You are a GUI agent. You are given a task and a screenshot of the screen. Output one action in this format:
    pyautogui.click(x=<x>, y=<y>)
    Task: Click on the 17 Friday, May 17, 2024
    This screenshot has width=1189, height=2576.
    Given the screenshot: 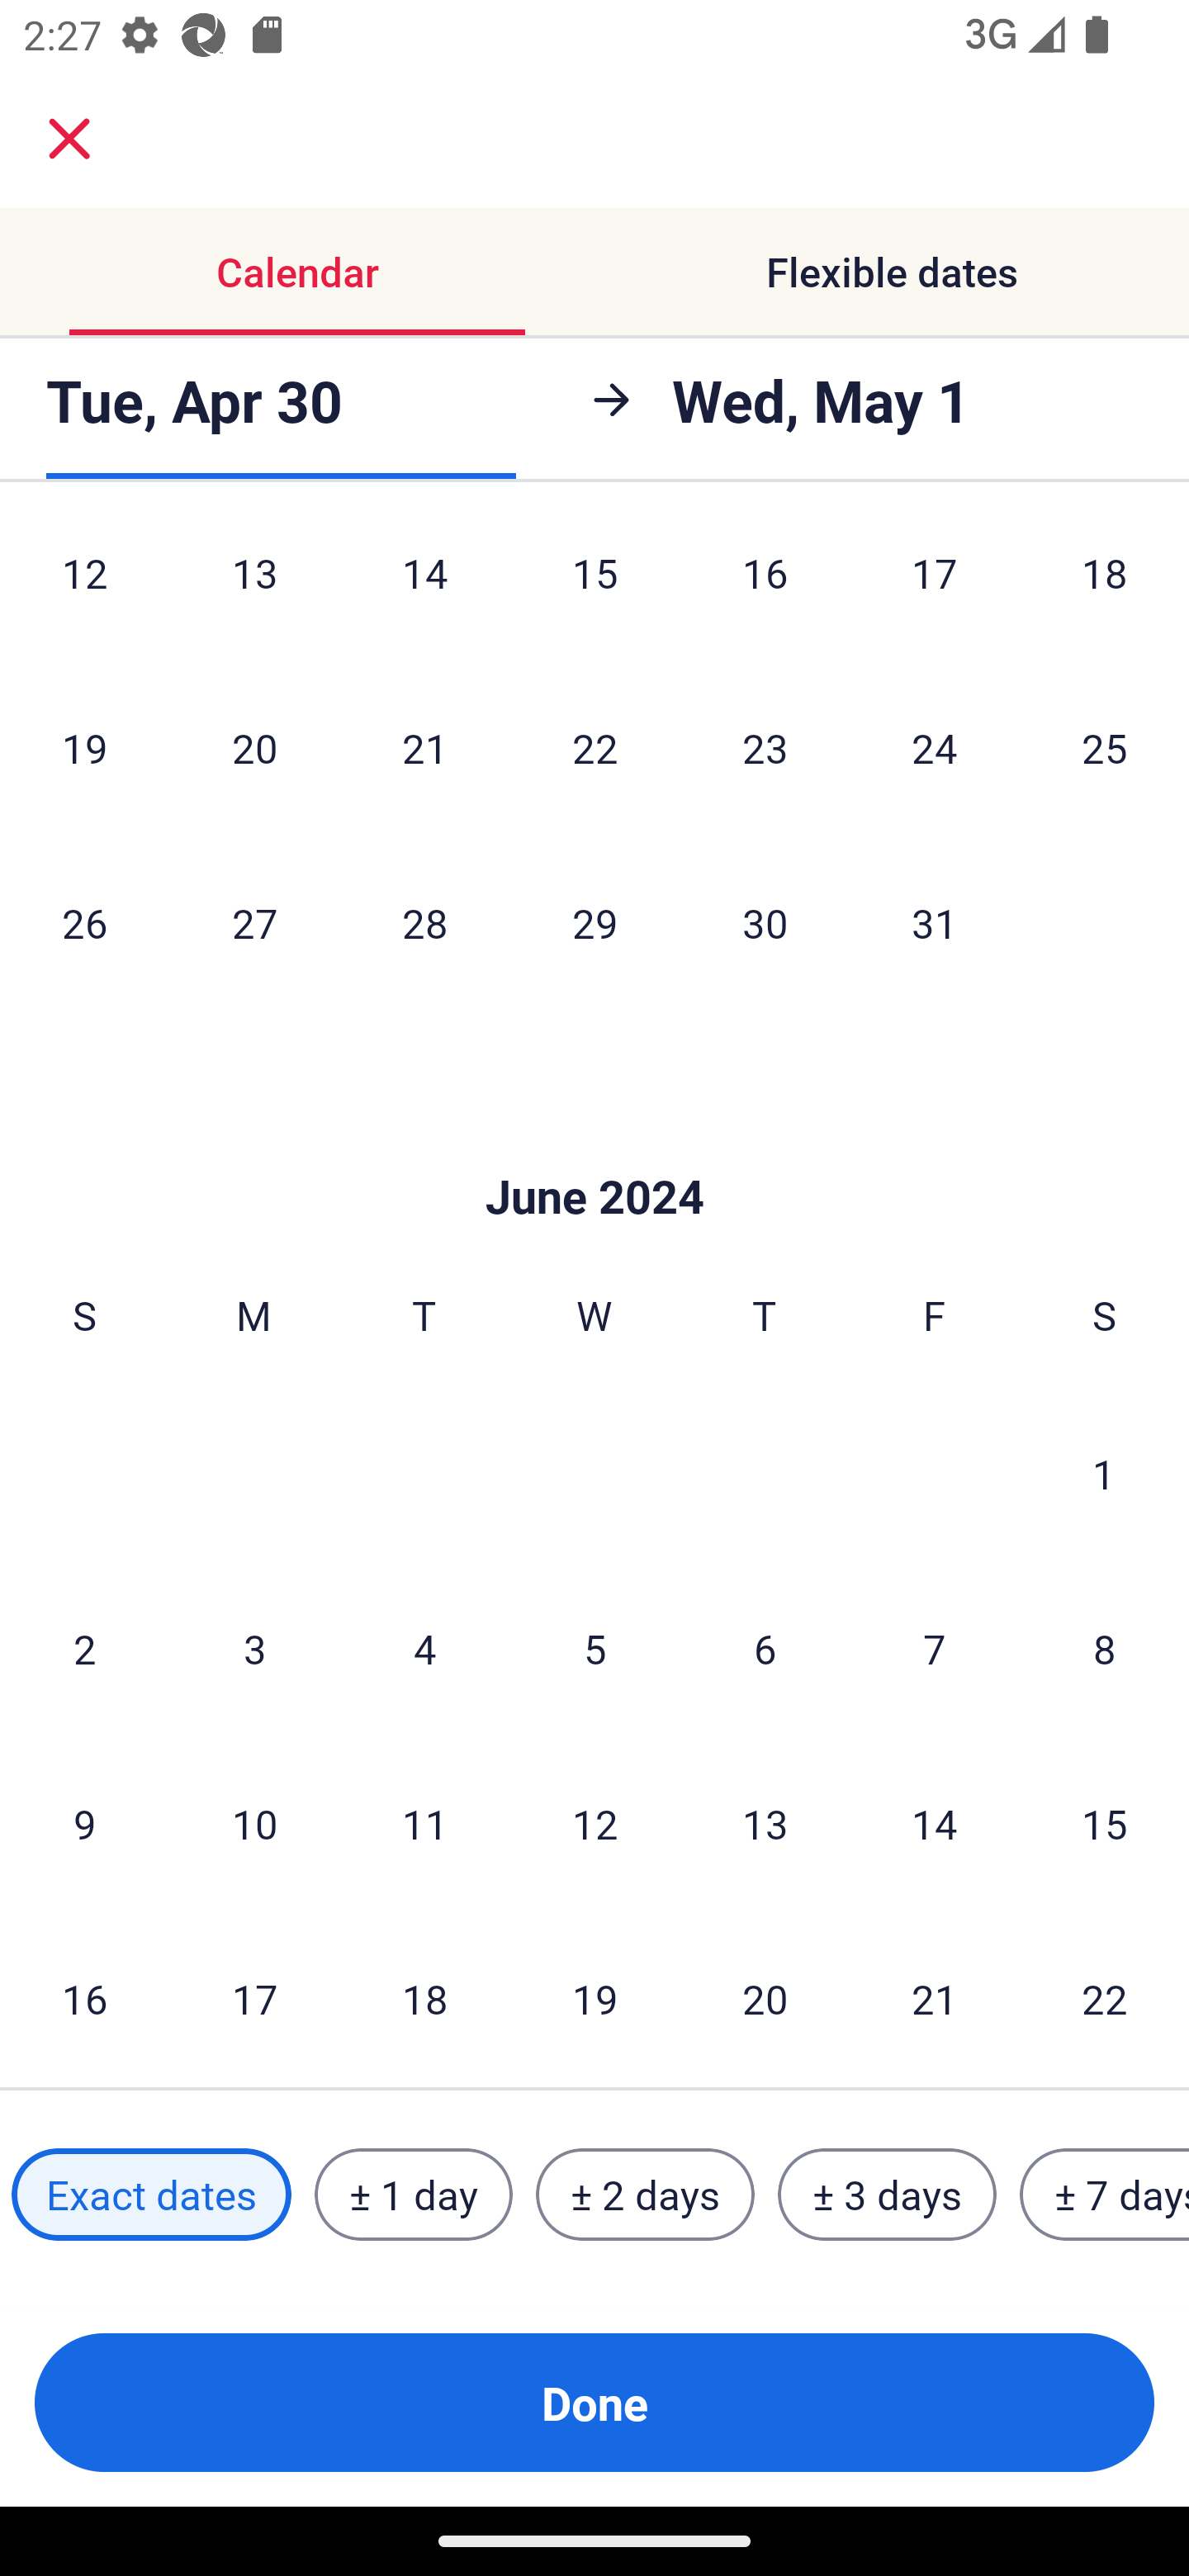 What is the action you would take?
    pyautogui.click(x=935, y=592)
    